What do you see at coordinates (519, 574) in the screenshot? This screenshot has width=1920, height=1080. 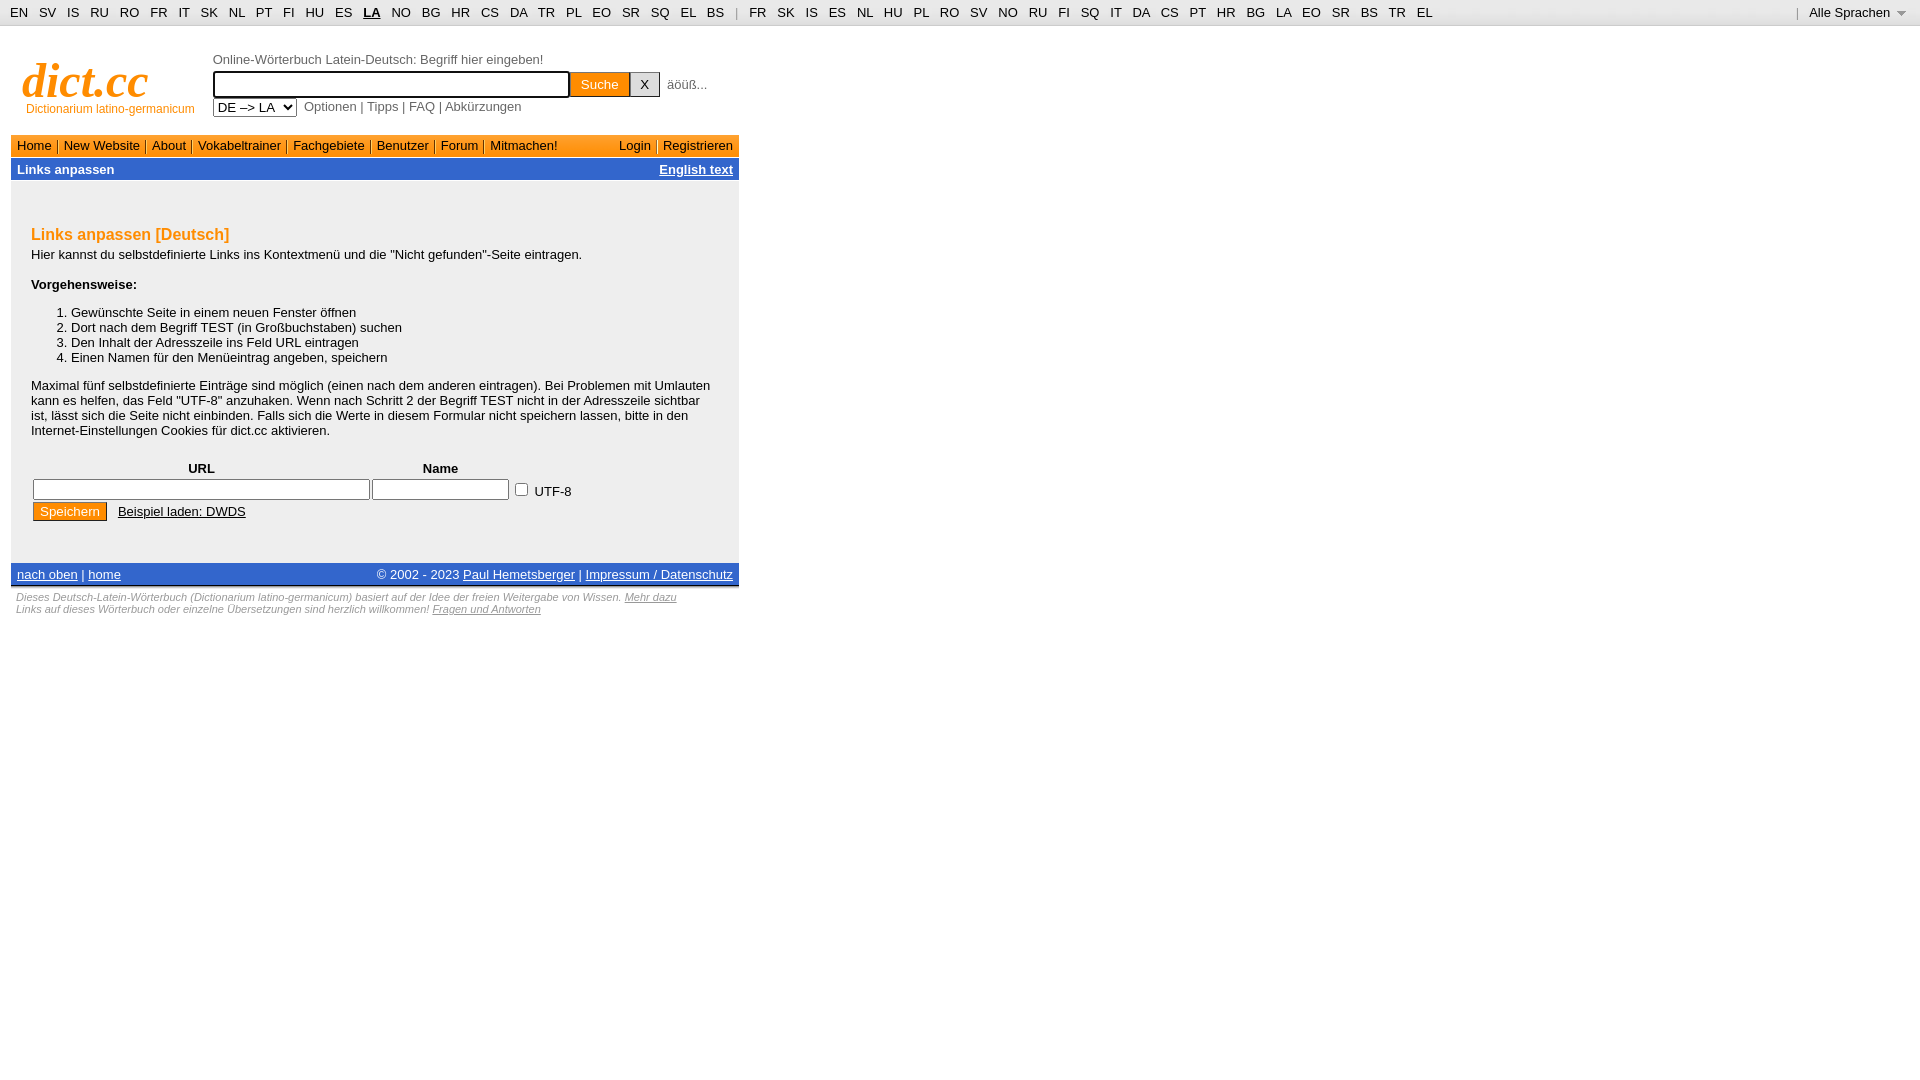 I see `Paul Hemetsberger` at bounding box center [519, 574].